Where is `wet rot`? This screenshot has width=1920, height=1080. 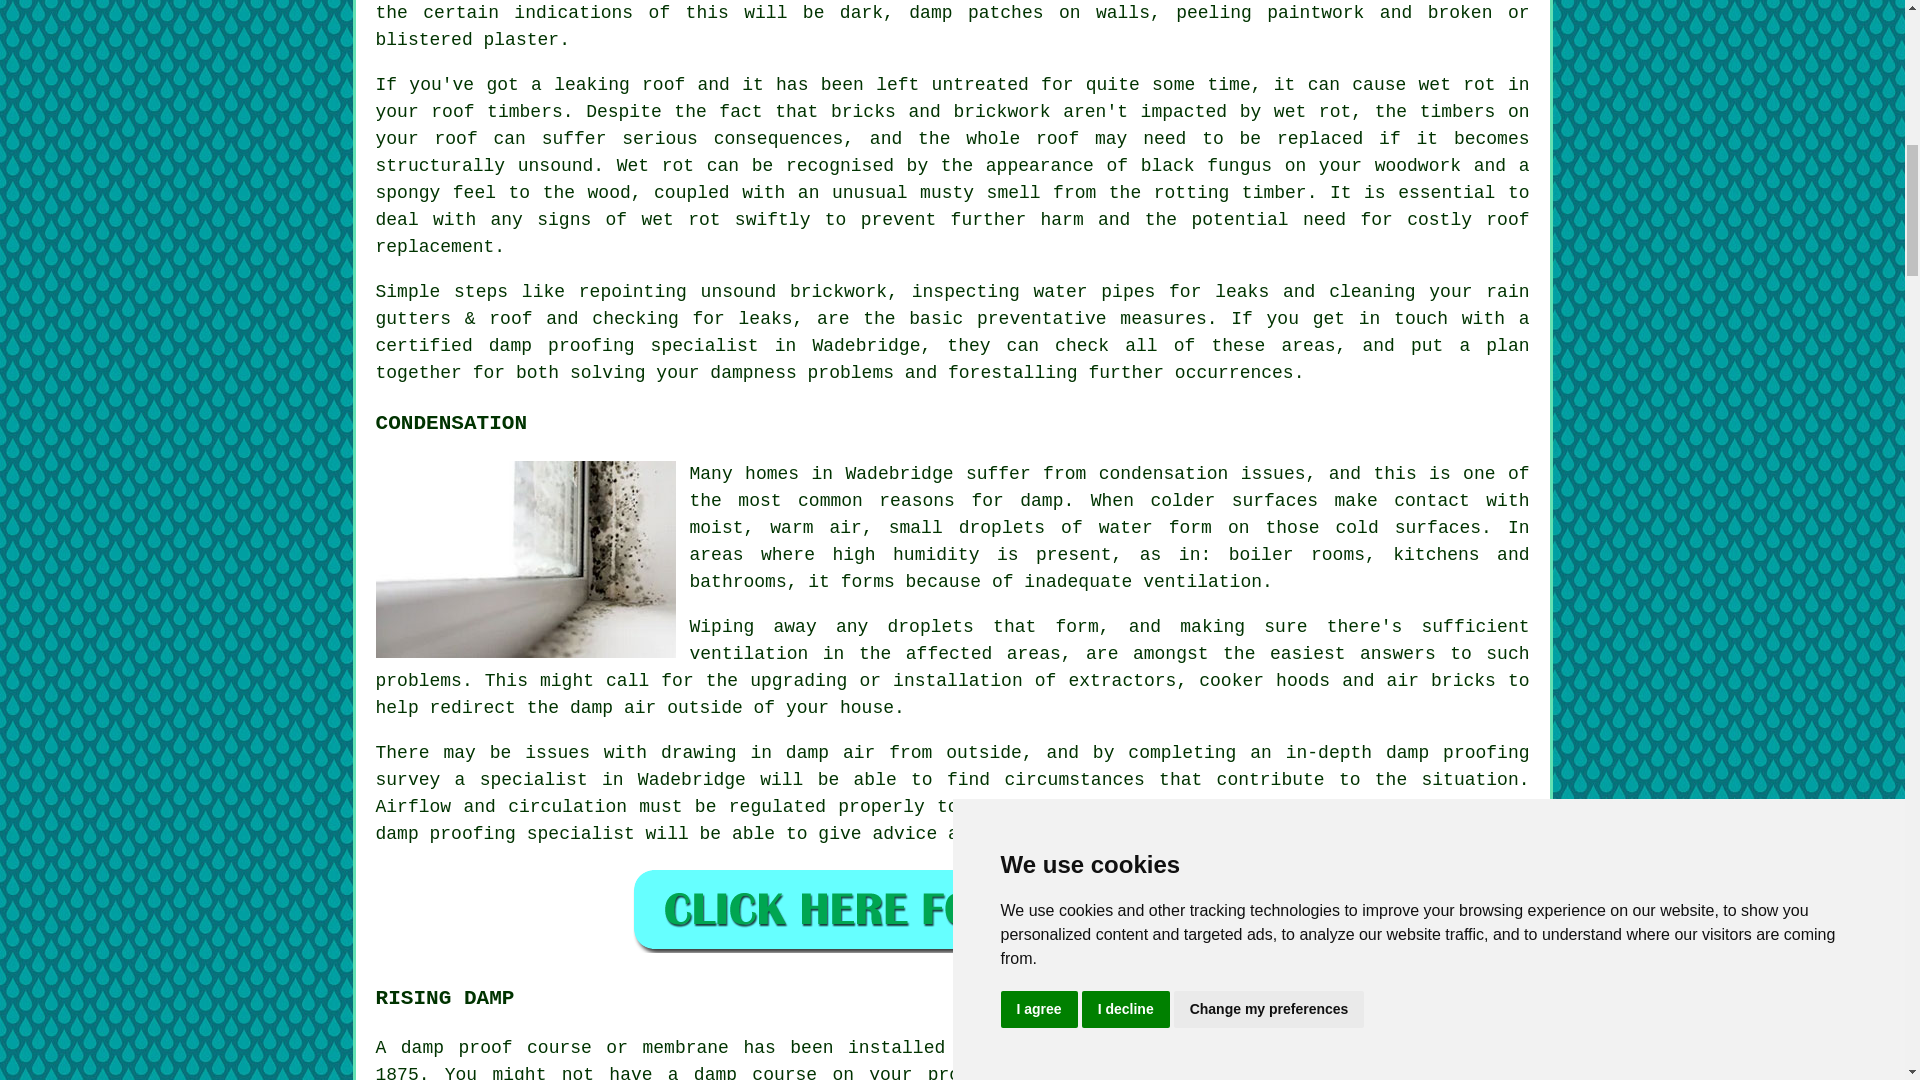 wet rot is located at coordinates (1312, 112).